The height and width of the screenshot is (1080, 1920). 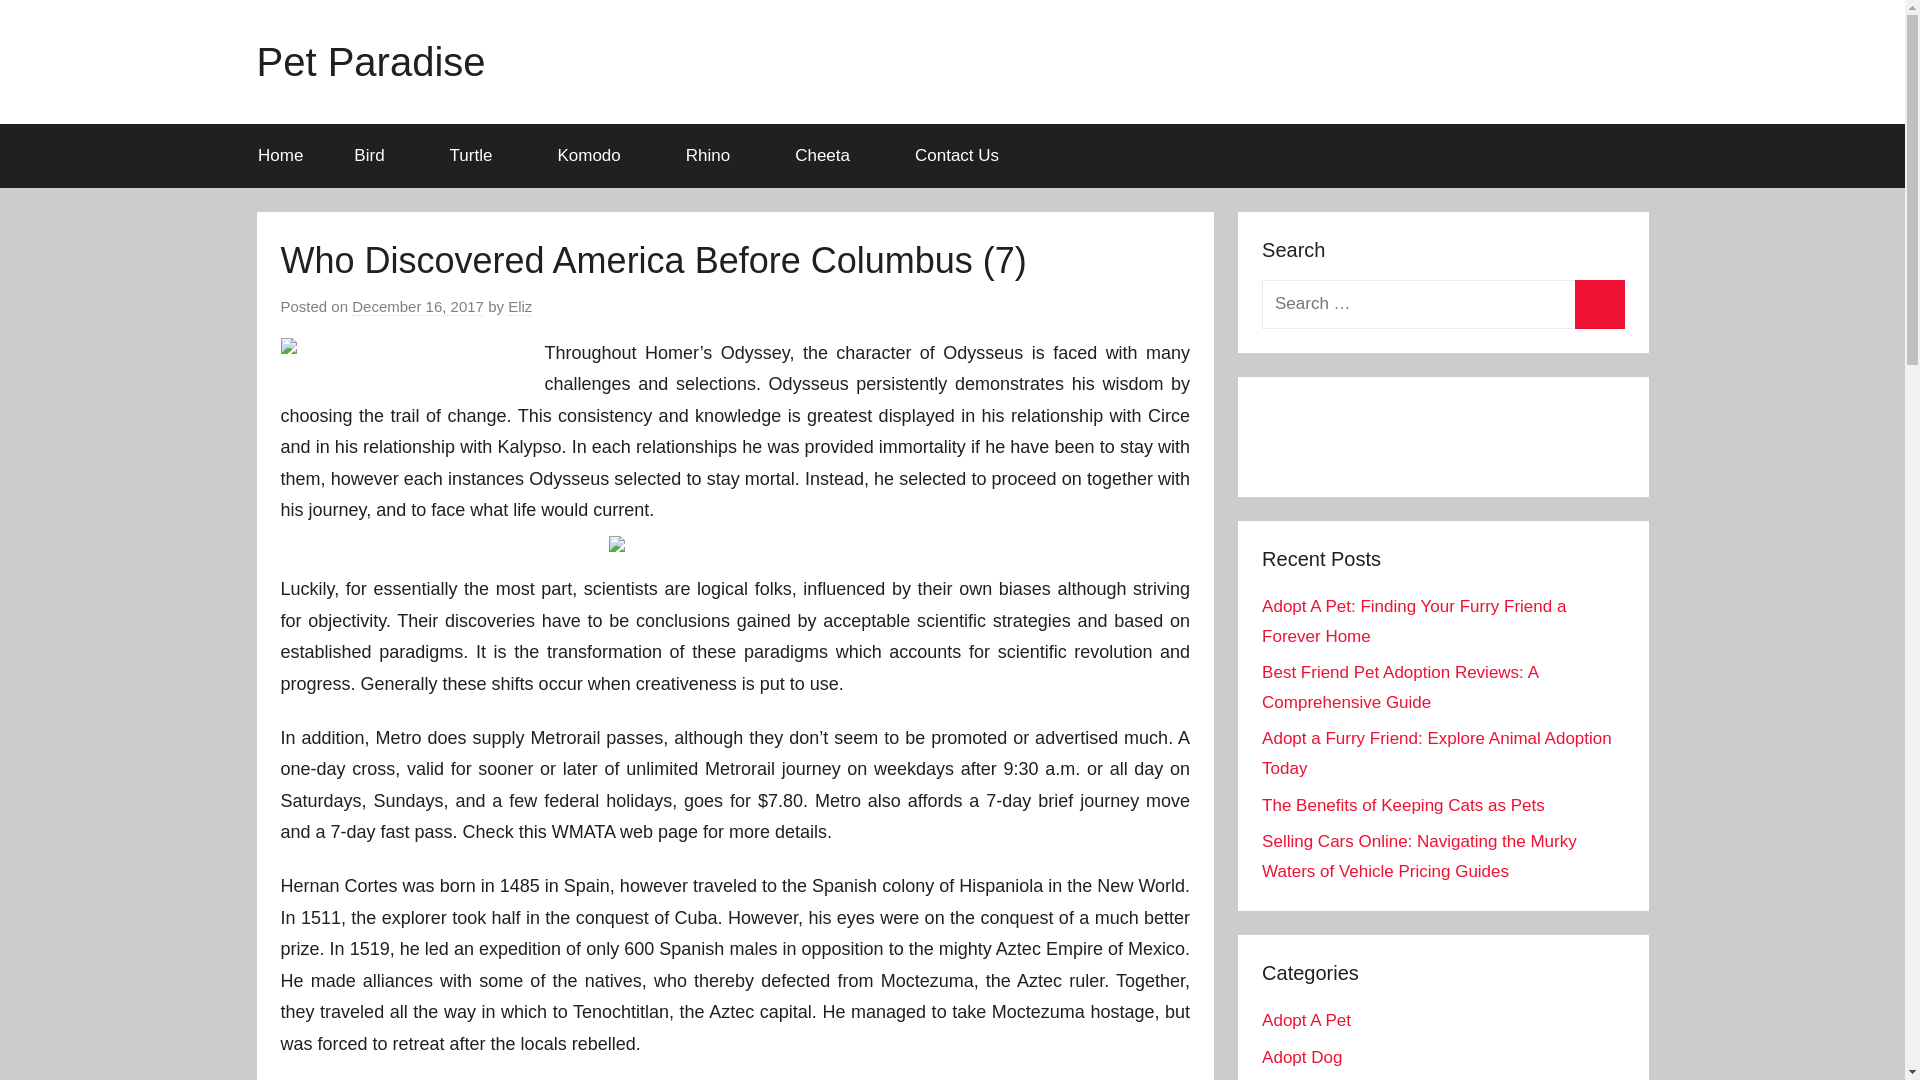 What do you see at coordinates (958, 156) in the screenshot?
I see `Contact Us` at bounding box center [958, 156].